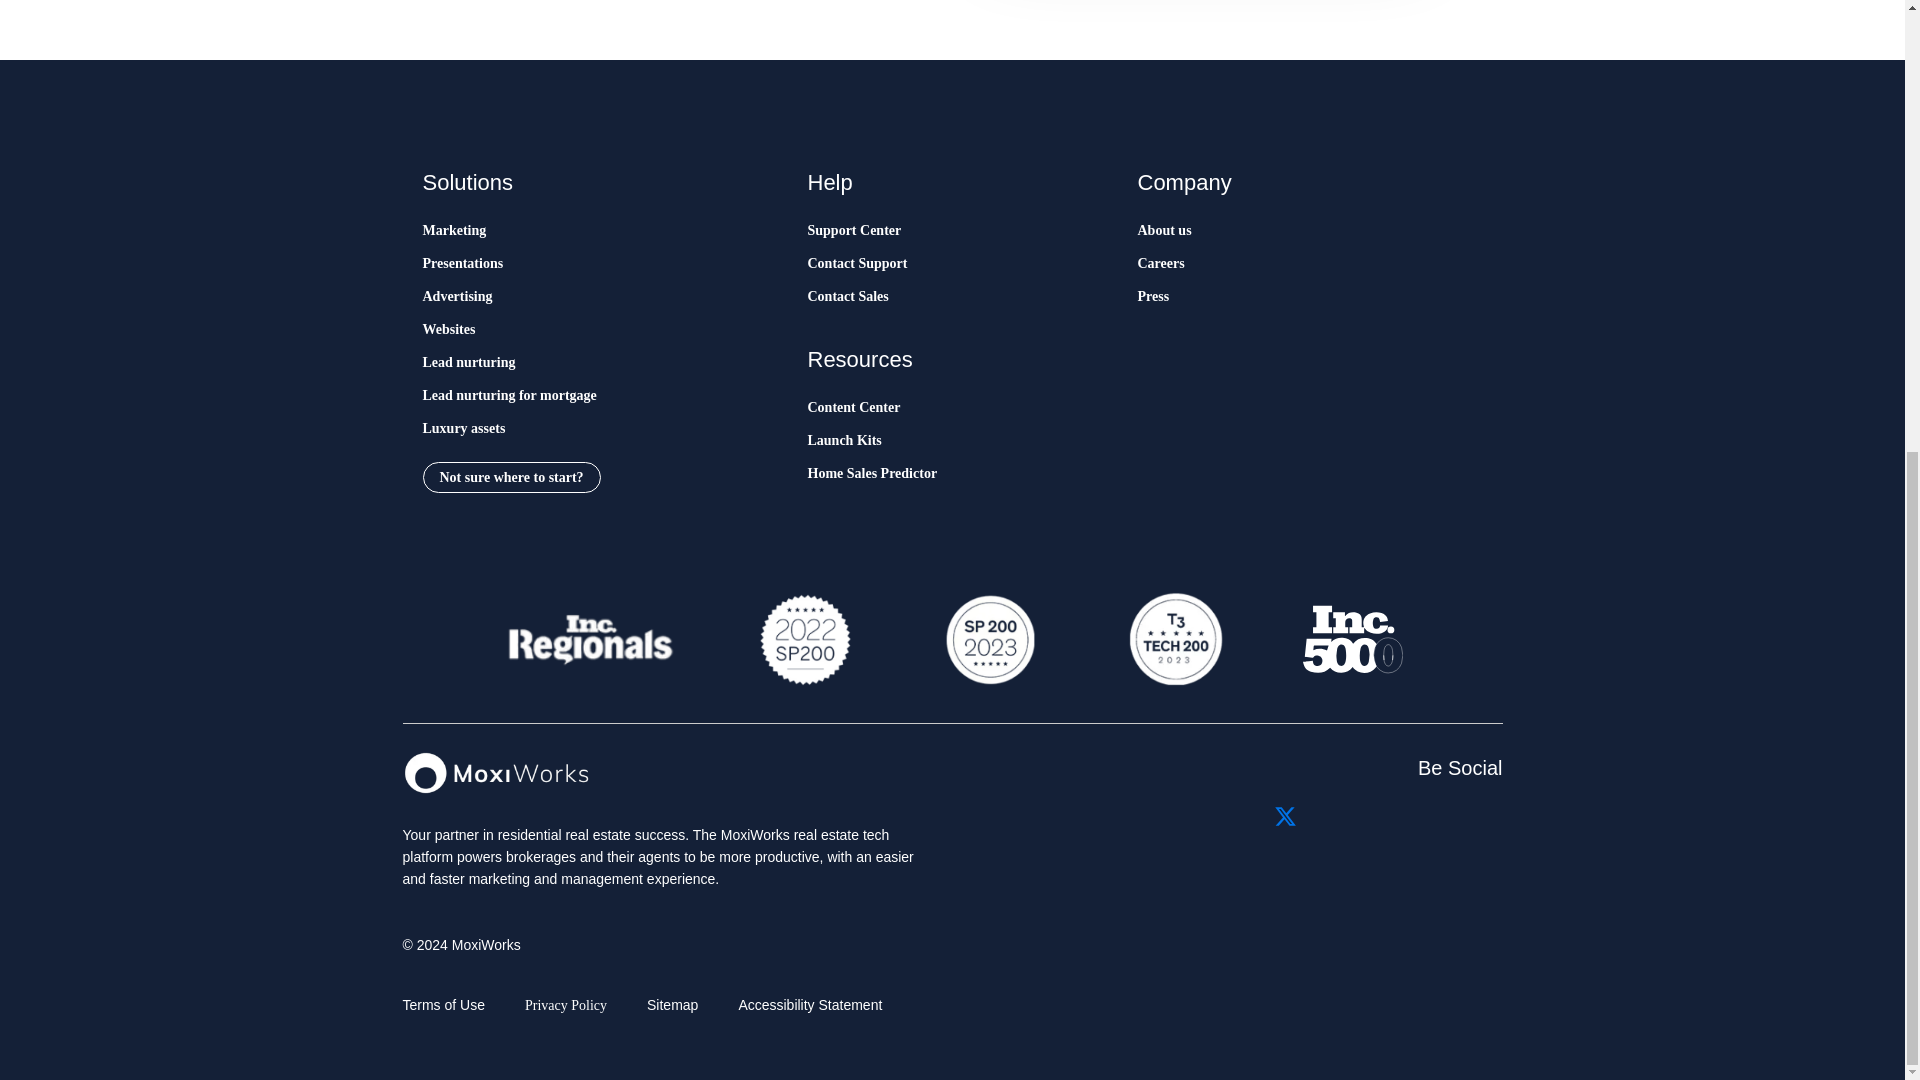 This screenshot has height=1080, width=1920. I want to click on SP 2023, so click(988, 639).